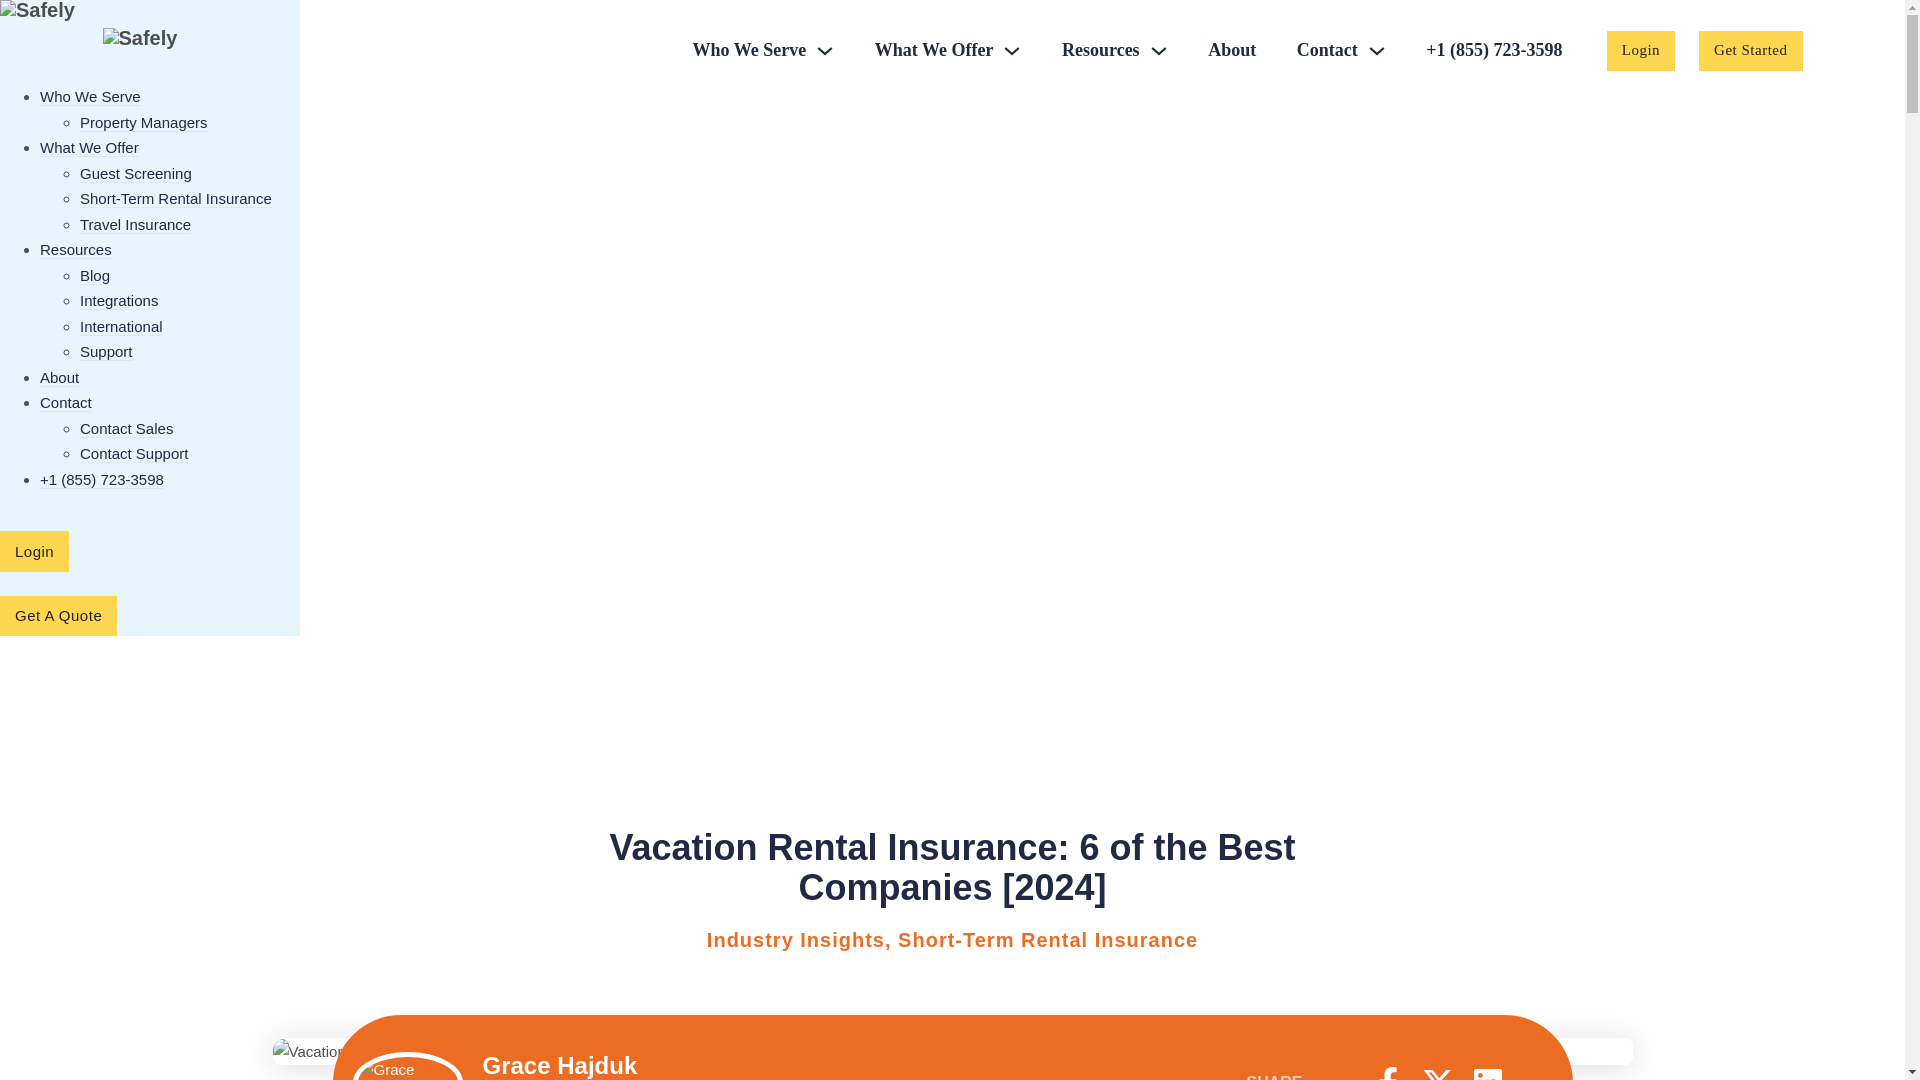  What do you see at coordinates (750, 51) in the screenshot?
I see `Who We Serve` at bounding box center [750, 51].